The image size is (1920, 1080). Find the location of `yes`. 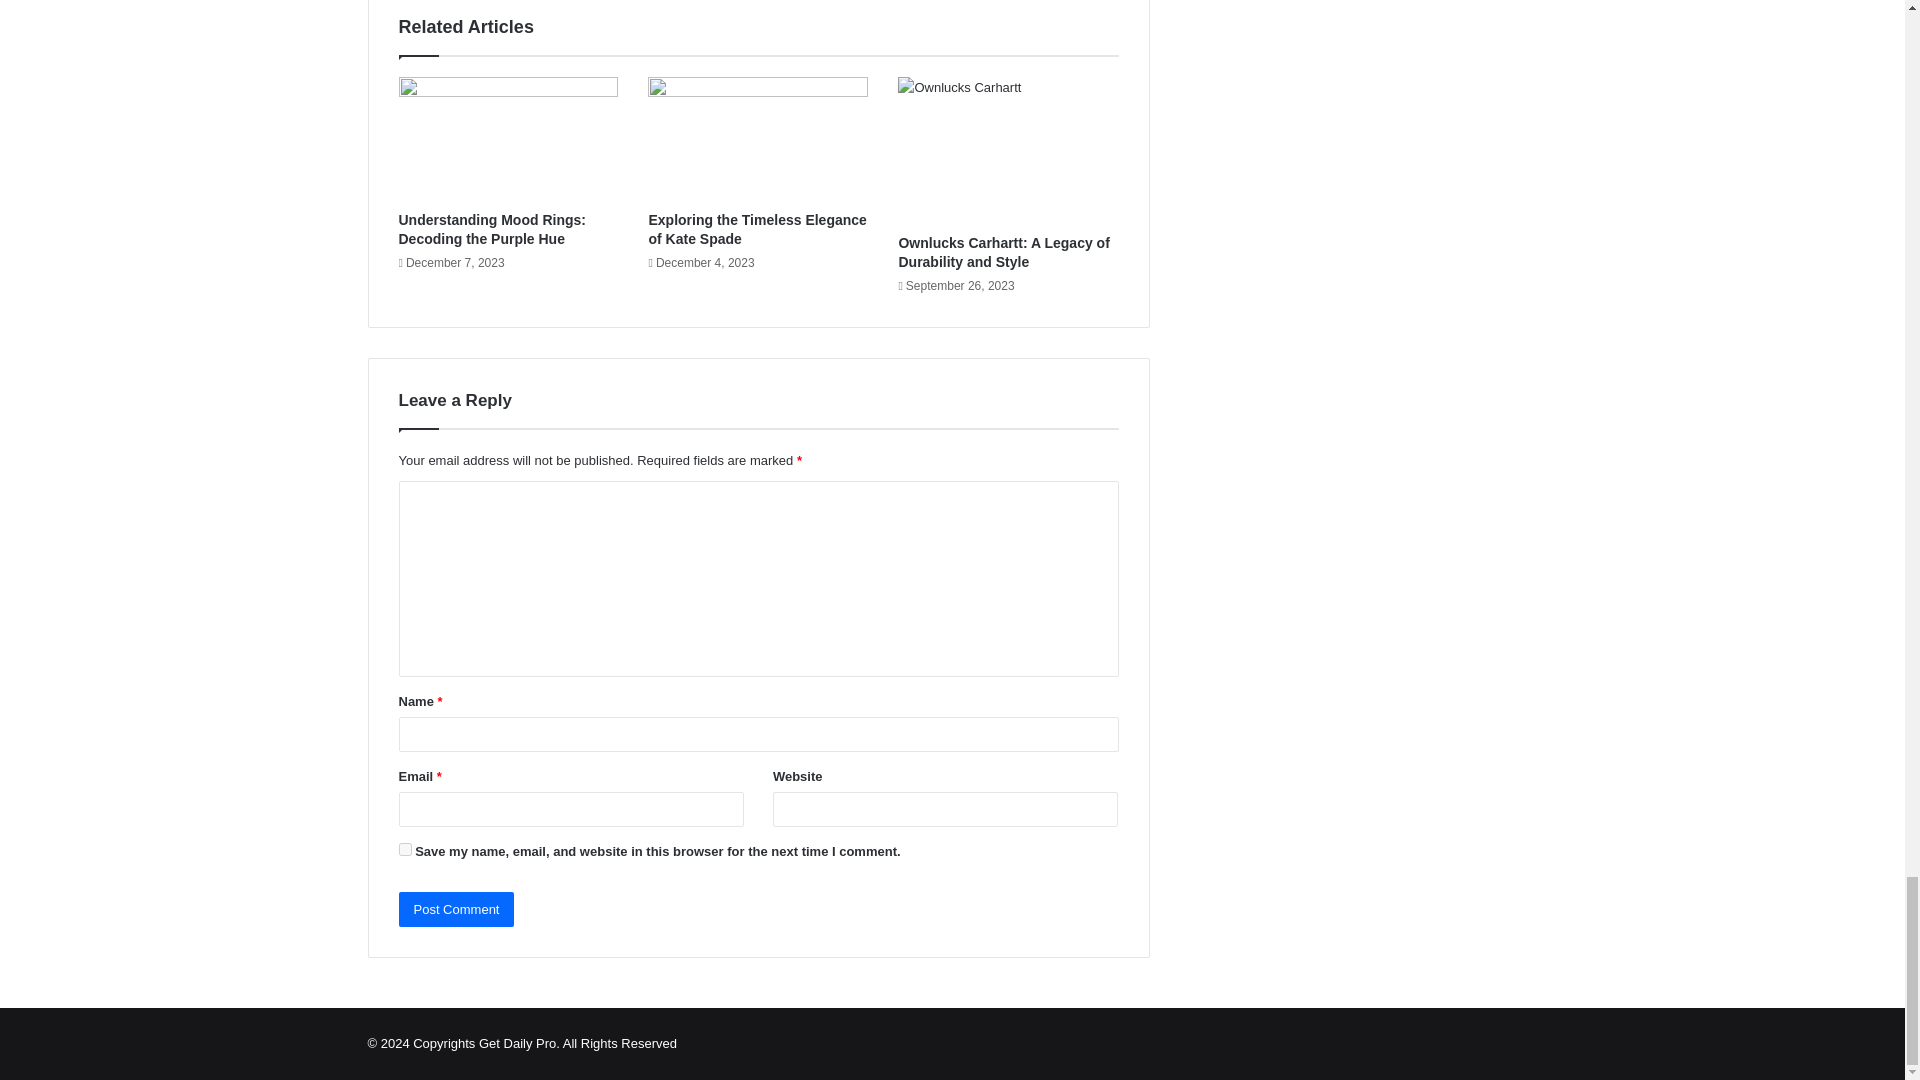

yes is located at coordinates (404, 850).